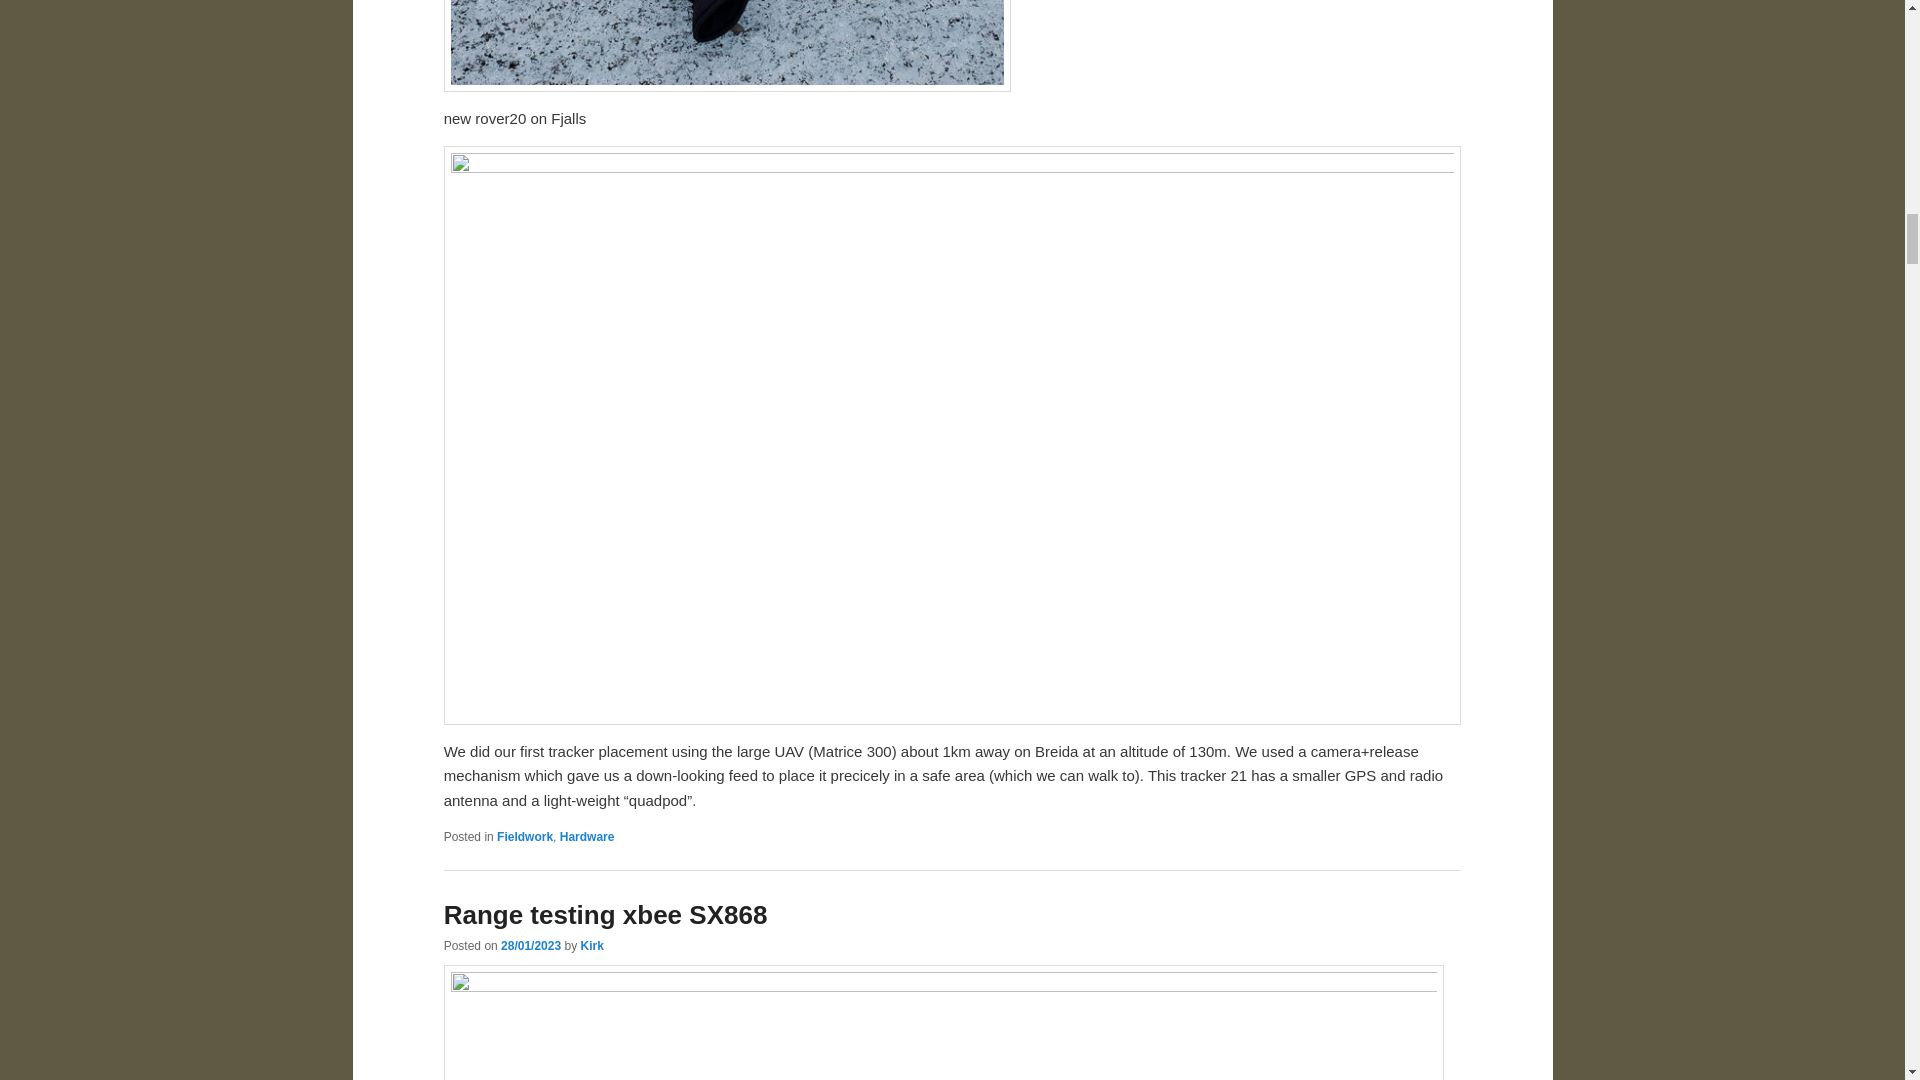 The width and height of the screenshot is (1920, 1080). Describe the element at coordinates (587, 836) in the screenshot. I see `Hardware` at that location.